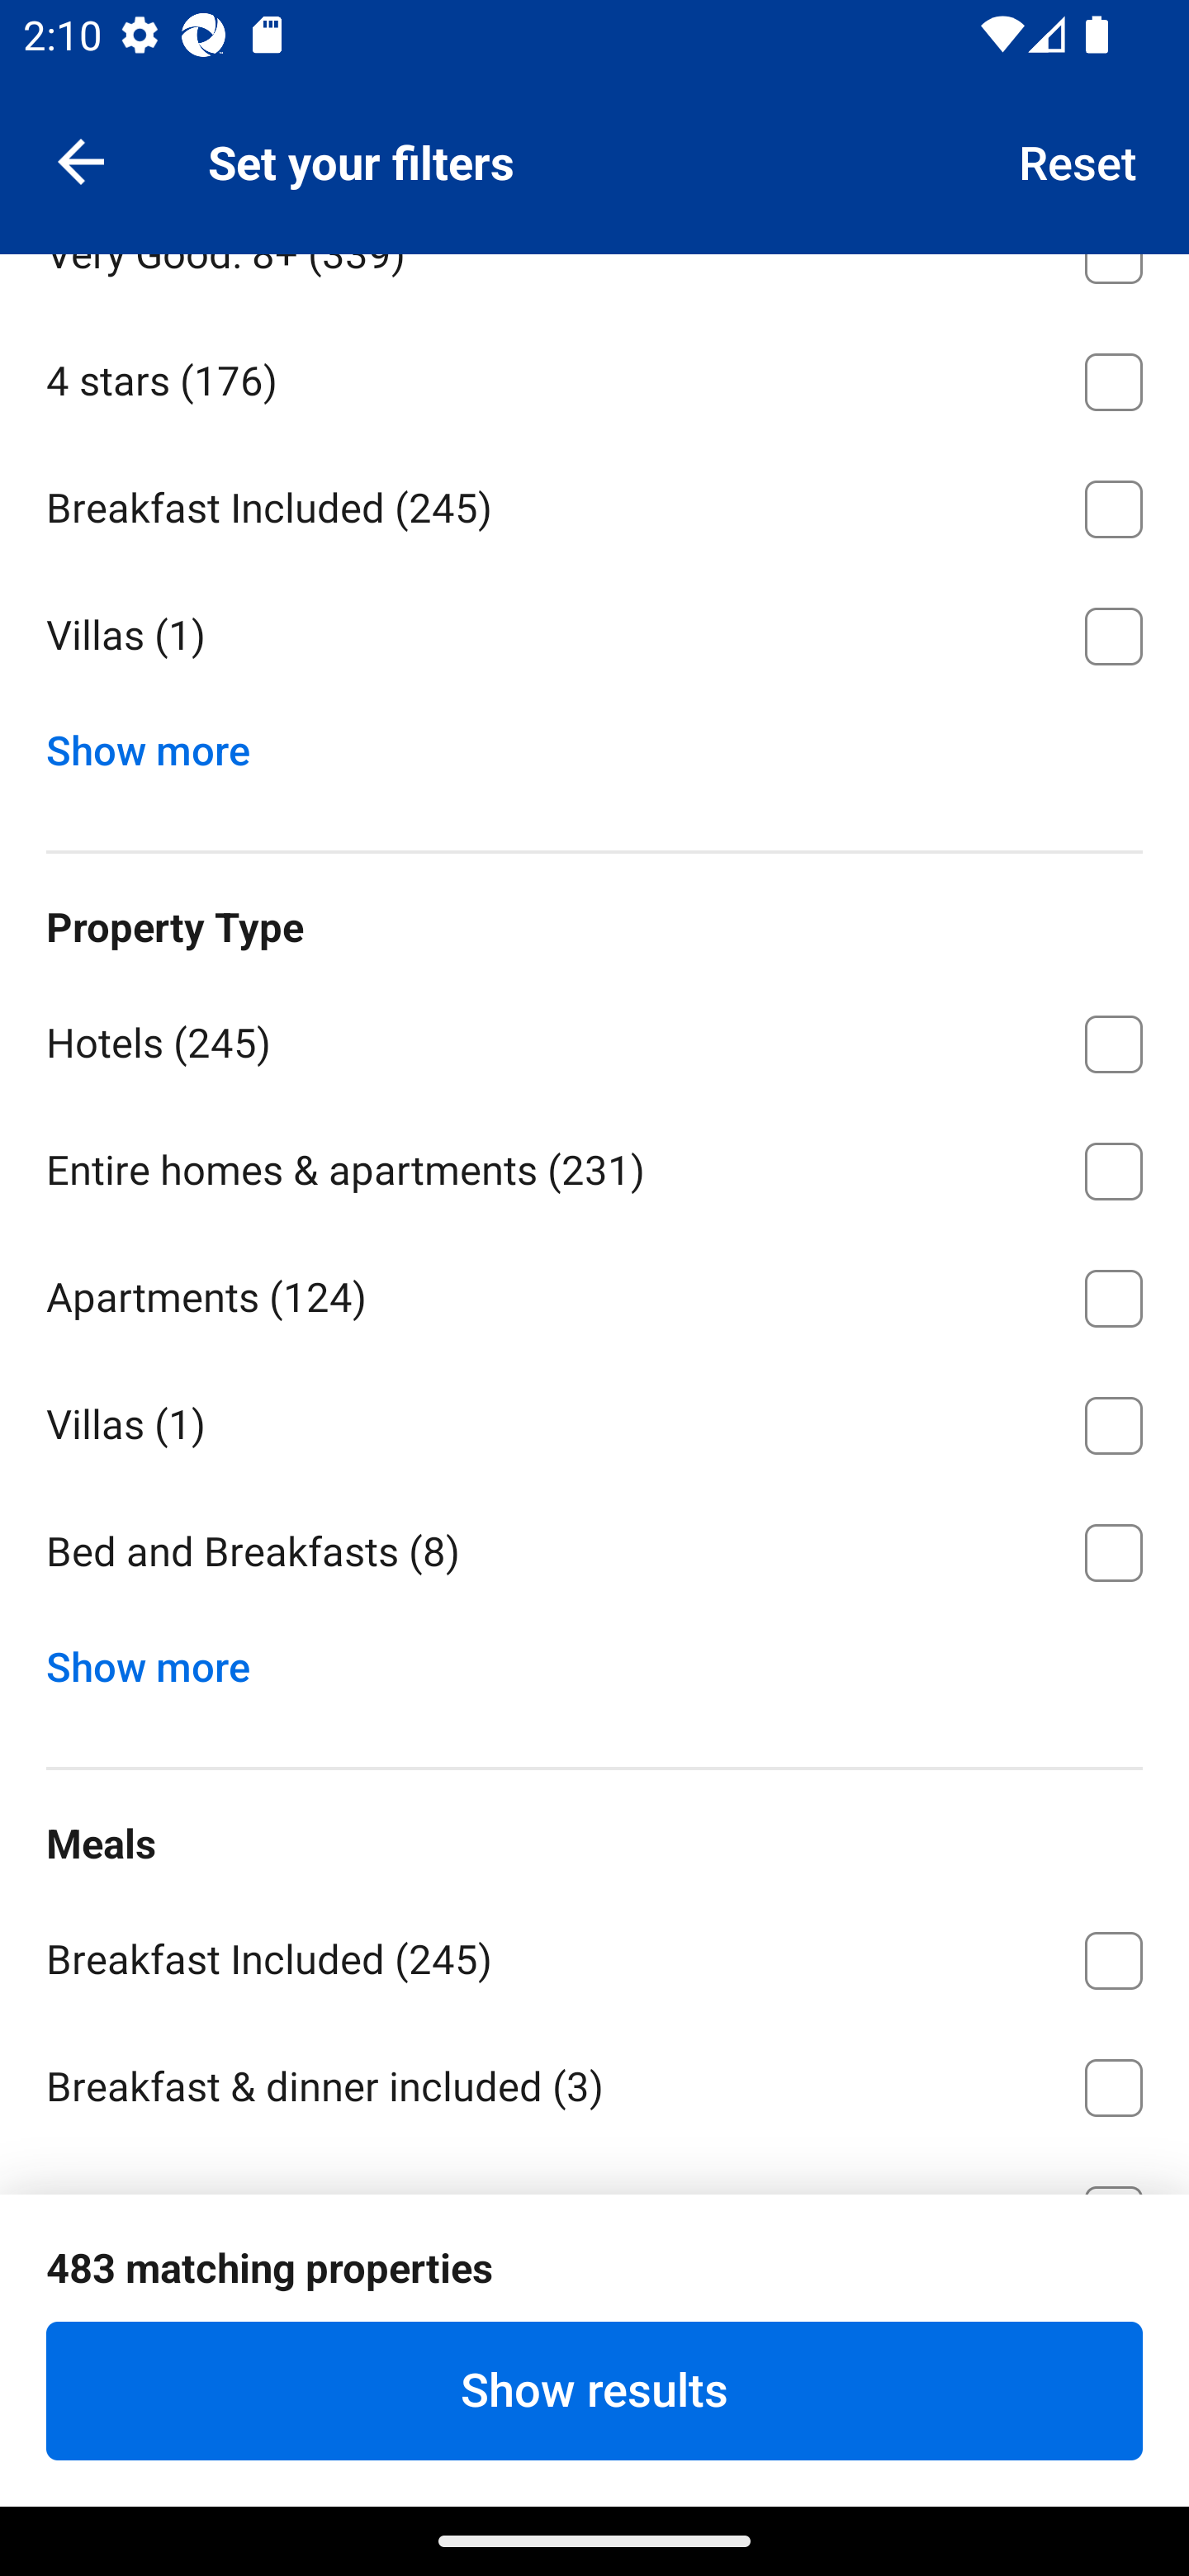 The image size is (1189, 2576). I want to click on Show results, so click(594, 2390).